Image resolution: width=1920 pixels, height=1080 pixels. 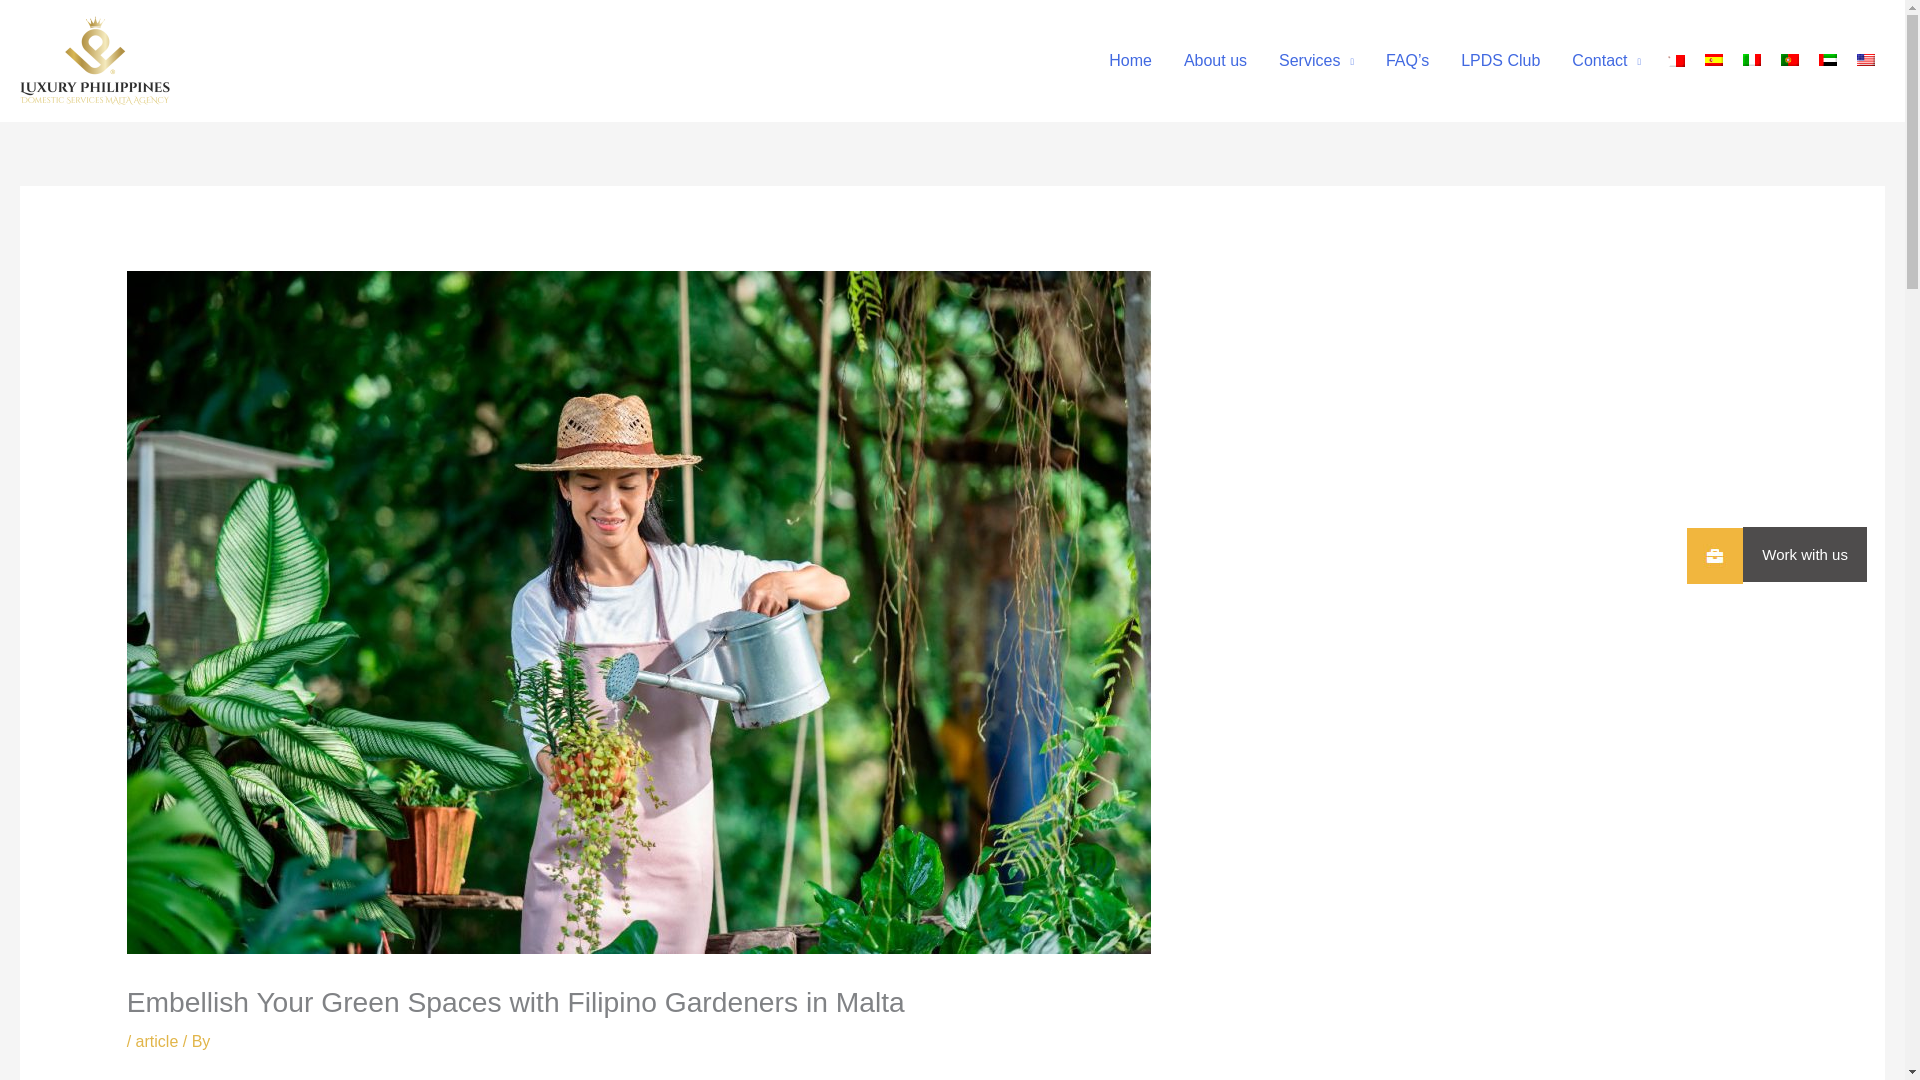 What do you see at coordinates (1500, 60) in the screenshot?
I see `LPDS Club` at bounding box center [1500, 60].